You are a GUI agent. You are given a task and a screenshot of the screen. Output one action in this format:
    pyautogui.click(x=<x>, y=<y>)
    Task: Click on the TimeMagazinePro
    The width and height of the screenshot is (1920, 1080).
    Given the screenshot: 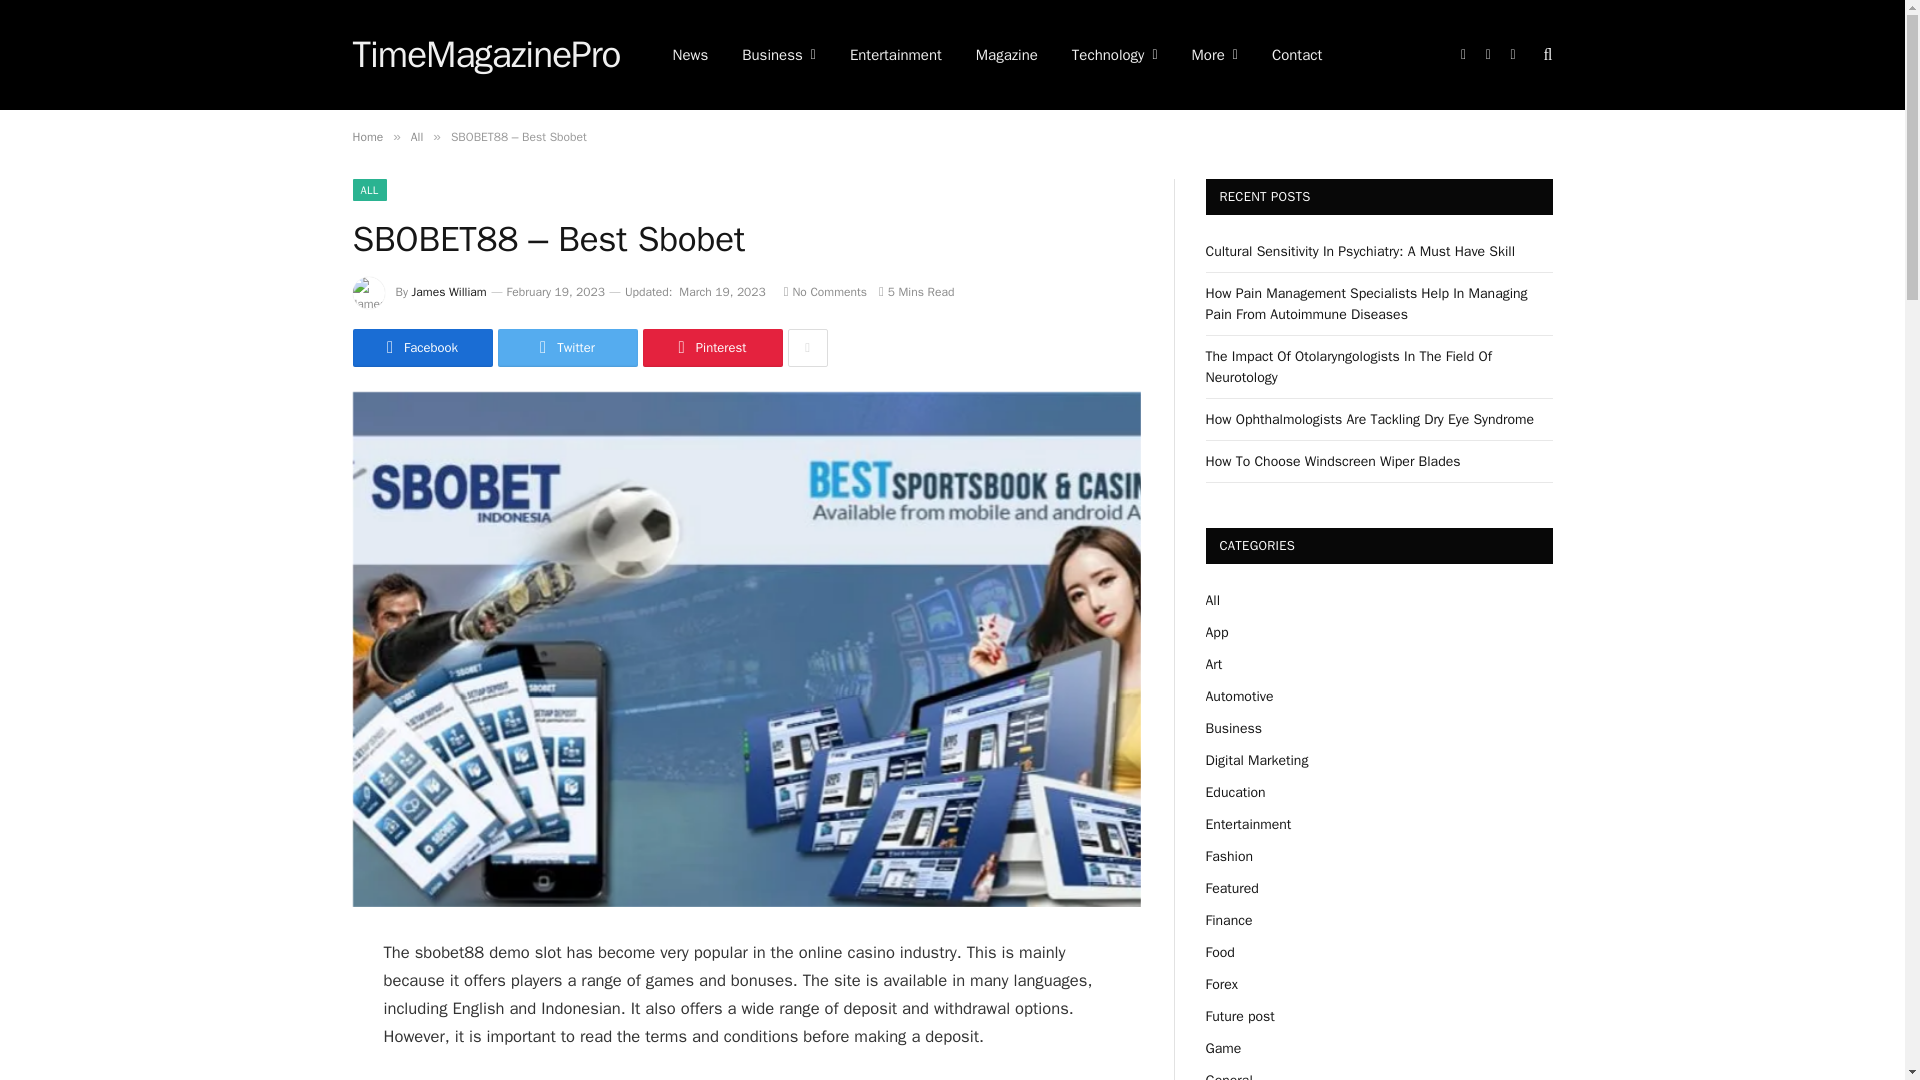 What is the action you would take?
    pyautogui.click(x=486, y=55)
    